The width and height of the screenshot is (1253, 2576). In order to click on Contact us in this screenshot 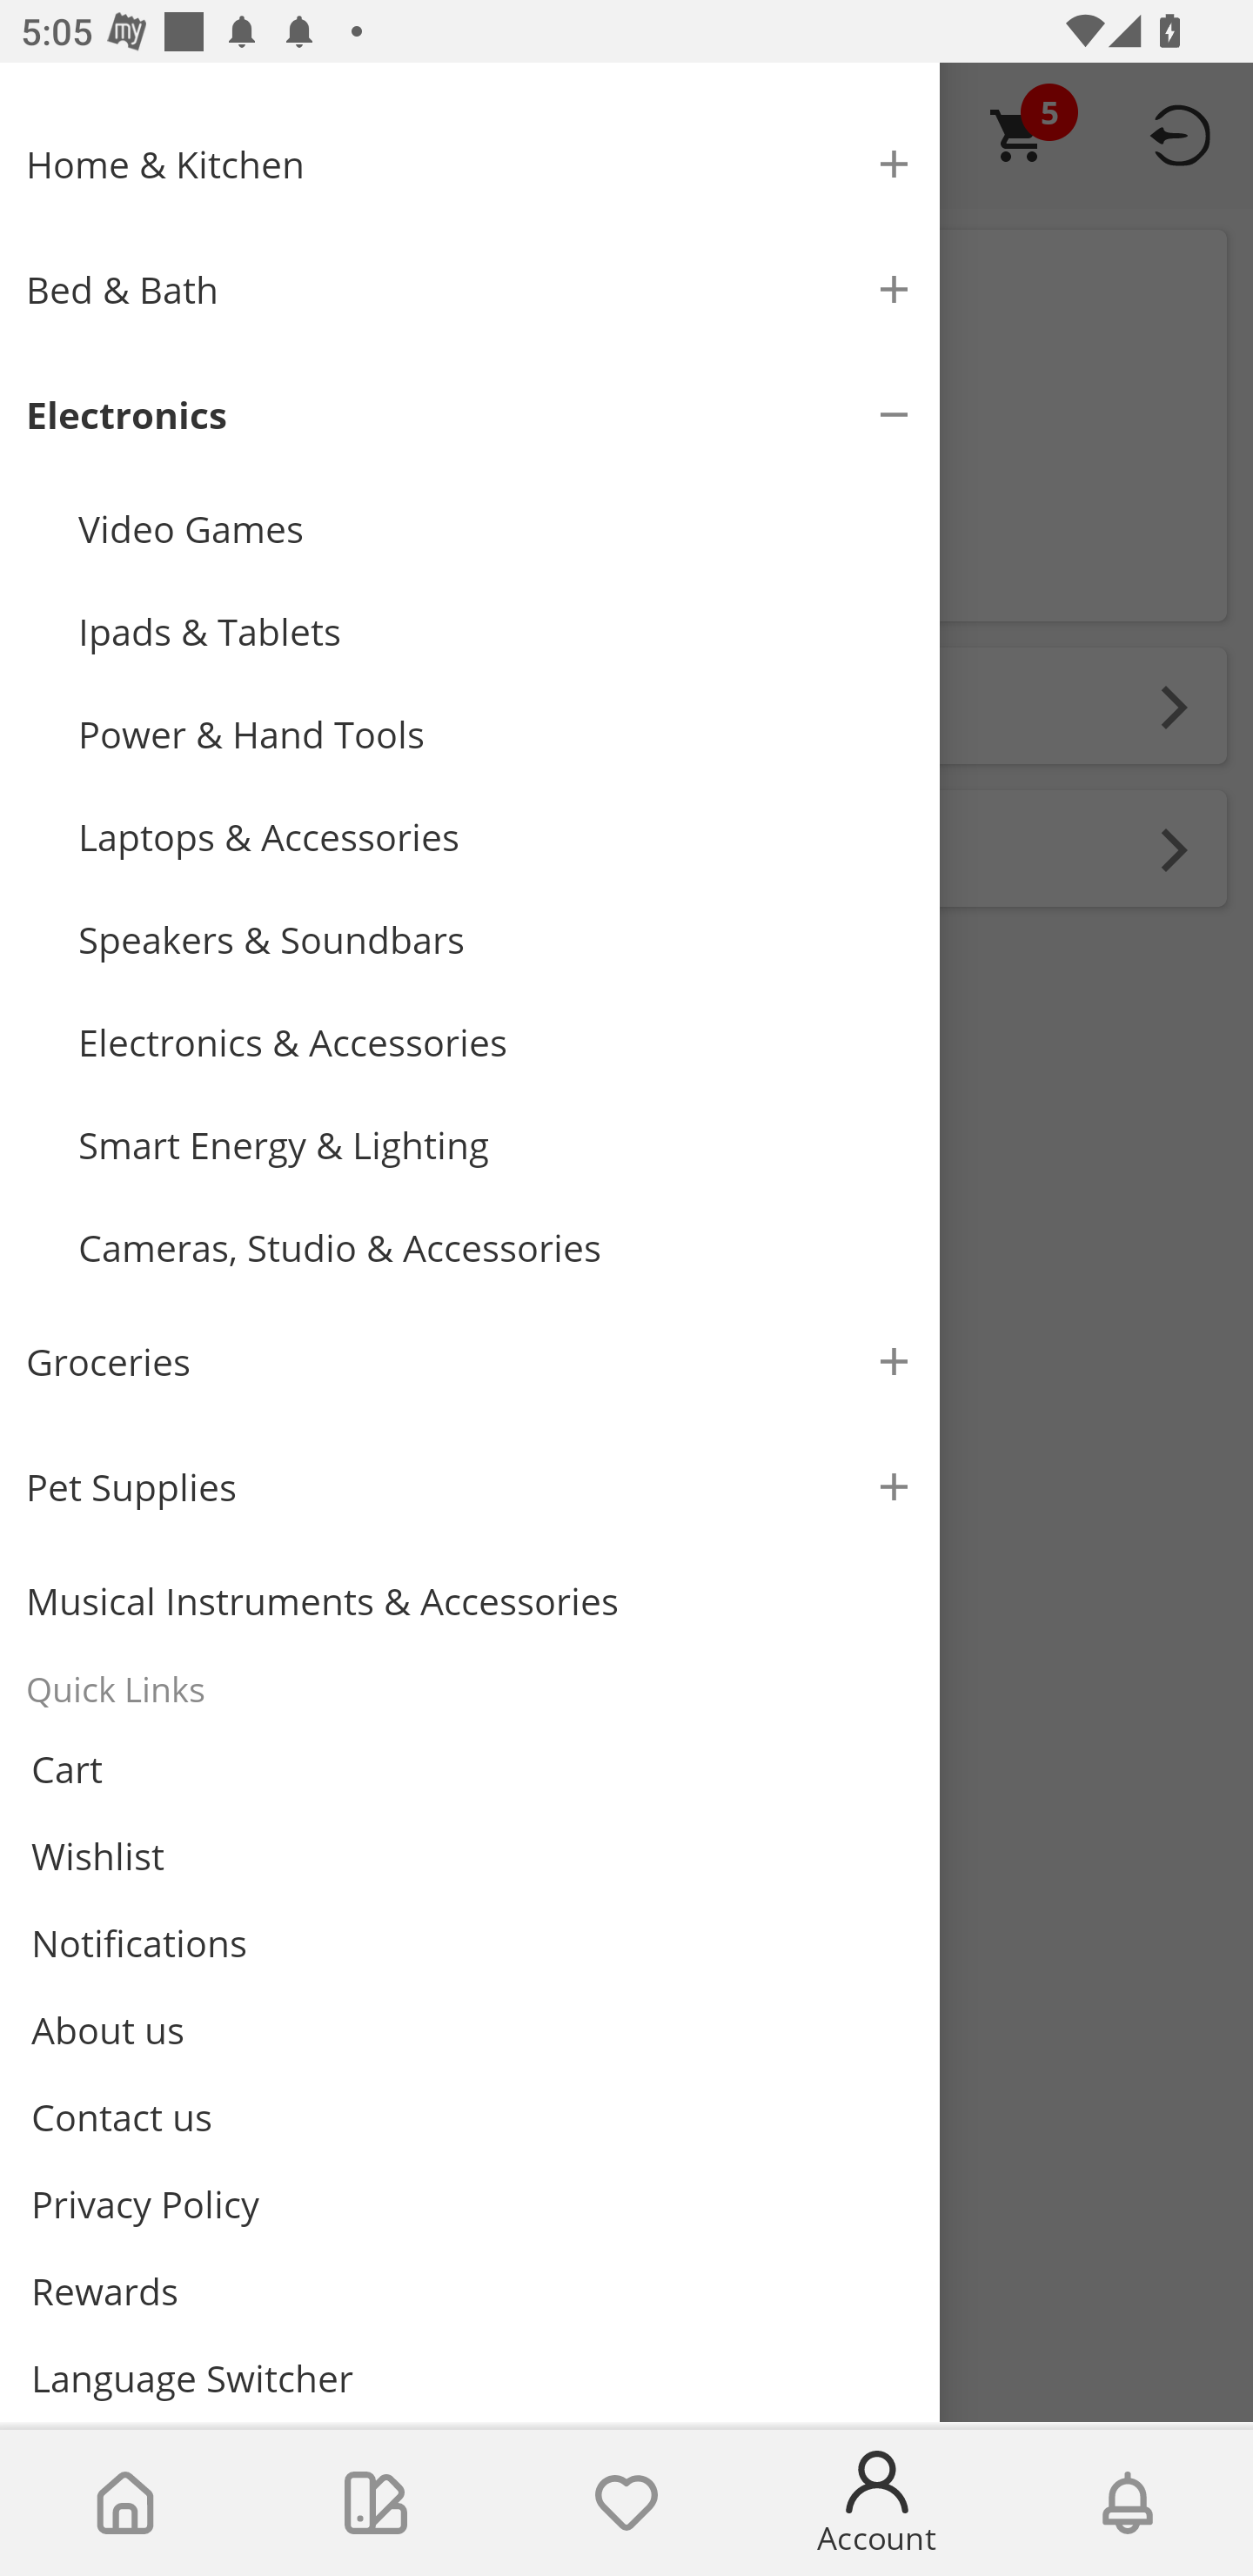, I will do `click(470, 2116)`.